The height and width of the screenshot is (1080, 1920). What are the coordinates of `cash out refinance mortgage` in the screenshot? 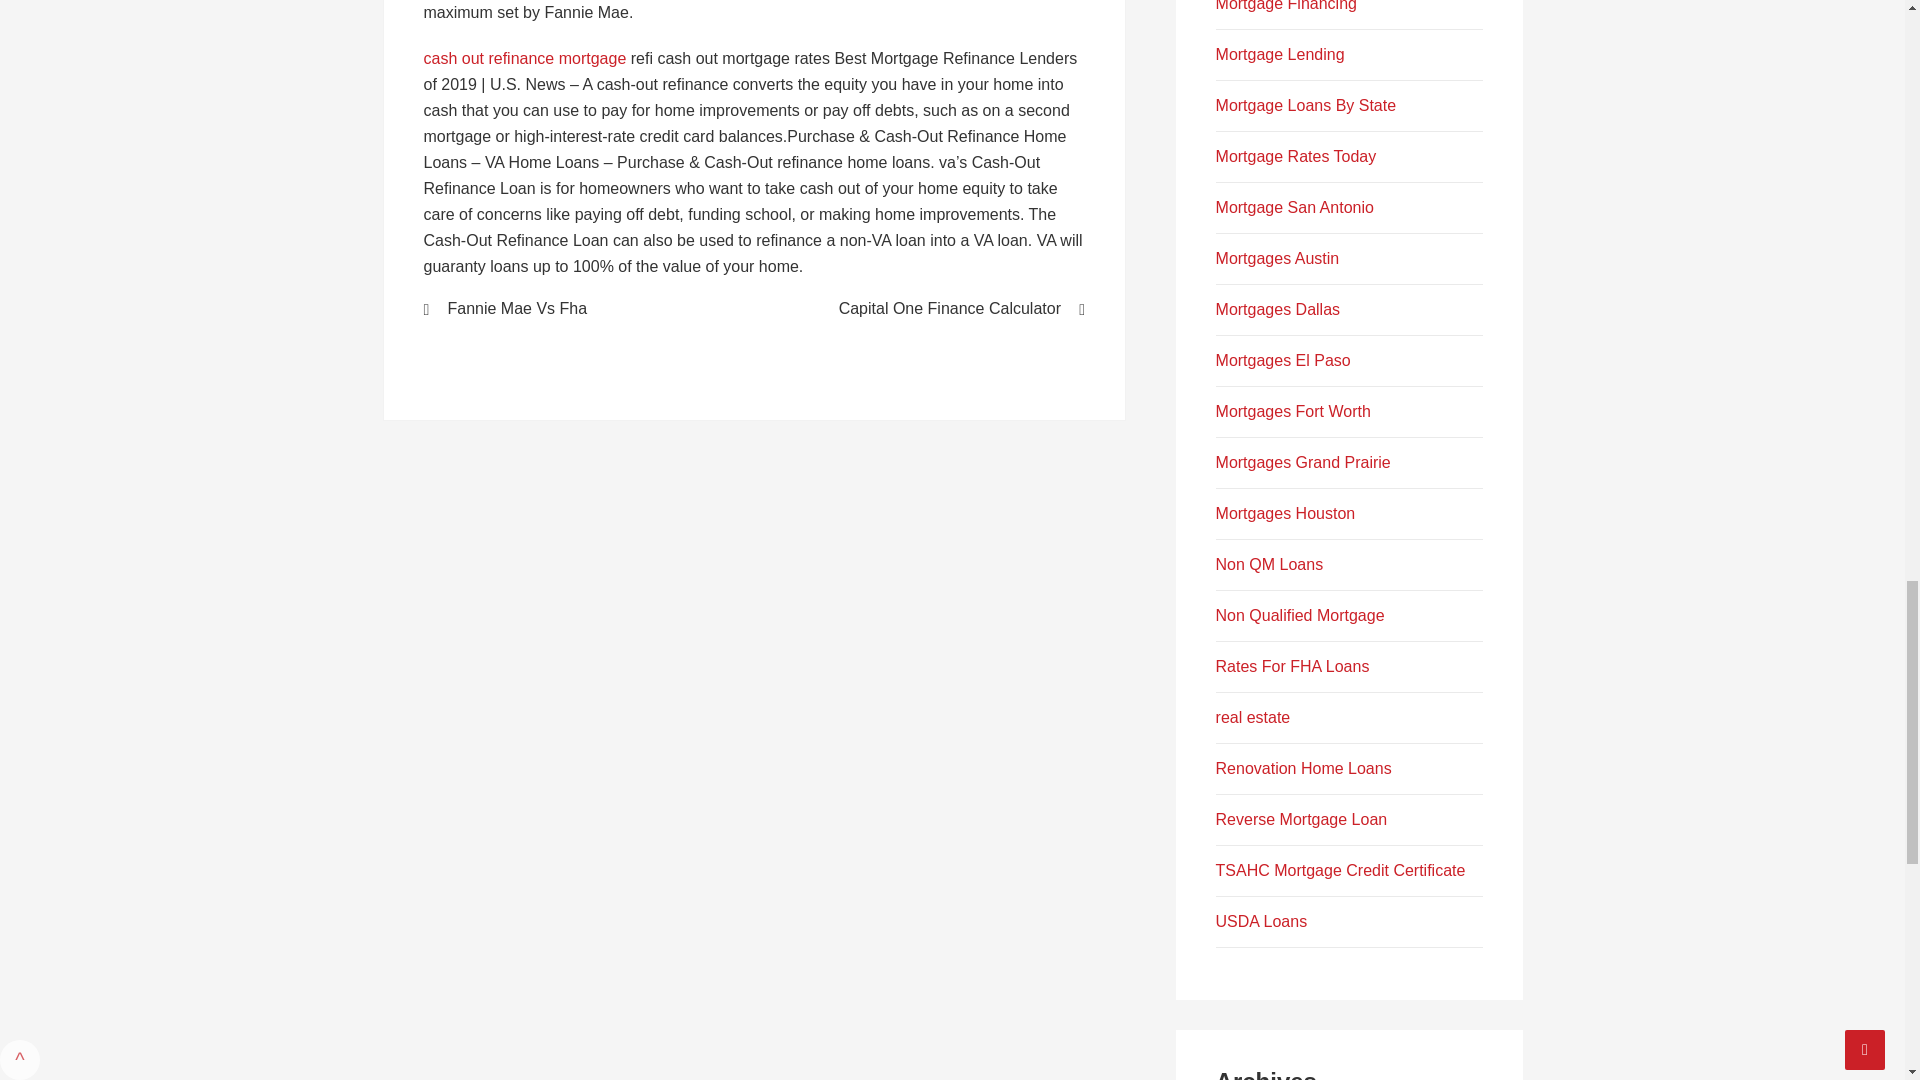 It's located at (526, 58).